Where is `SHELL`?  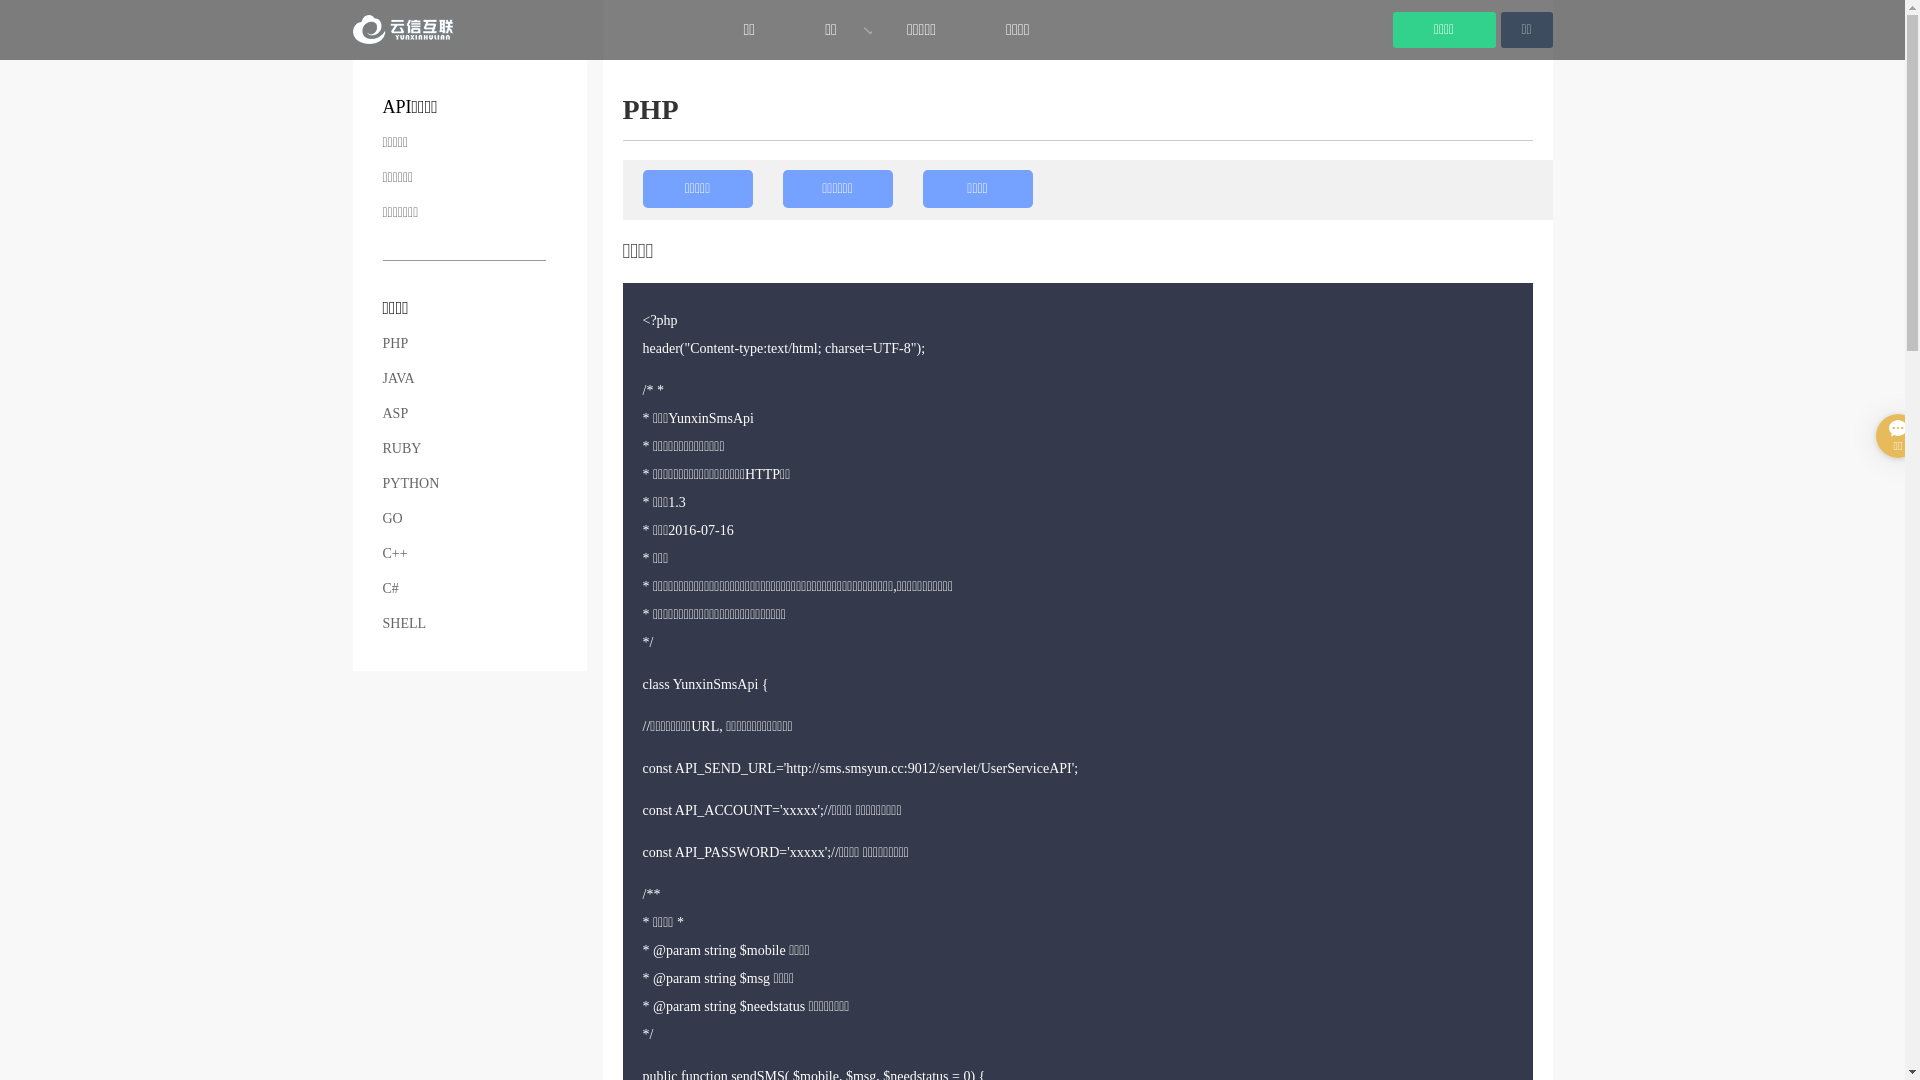 SHELL is located at coordinates (404, 624).